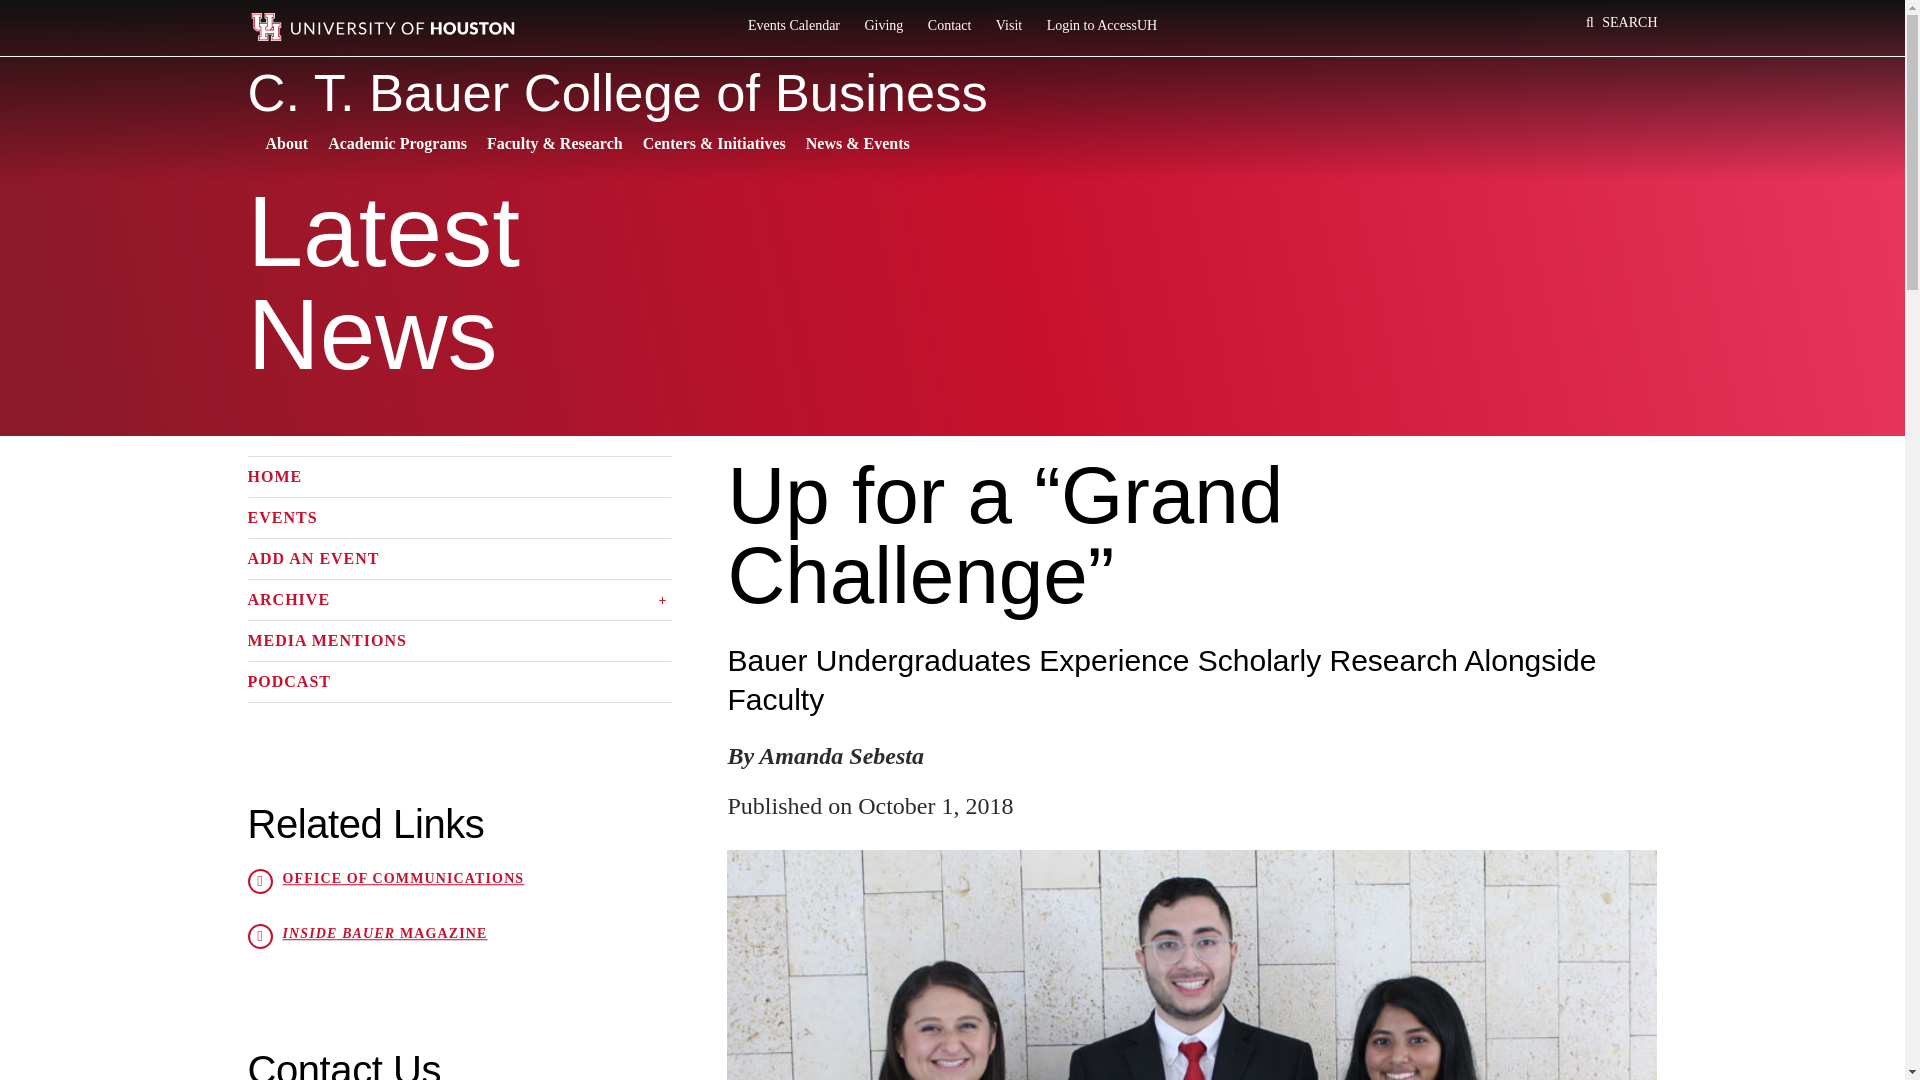  What do you see at coordinates (794, 26) in the screenshot?
I see `Events Calendar` at bounding box center [794, 26].